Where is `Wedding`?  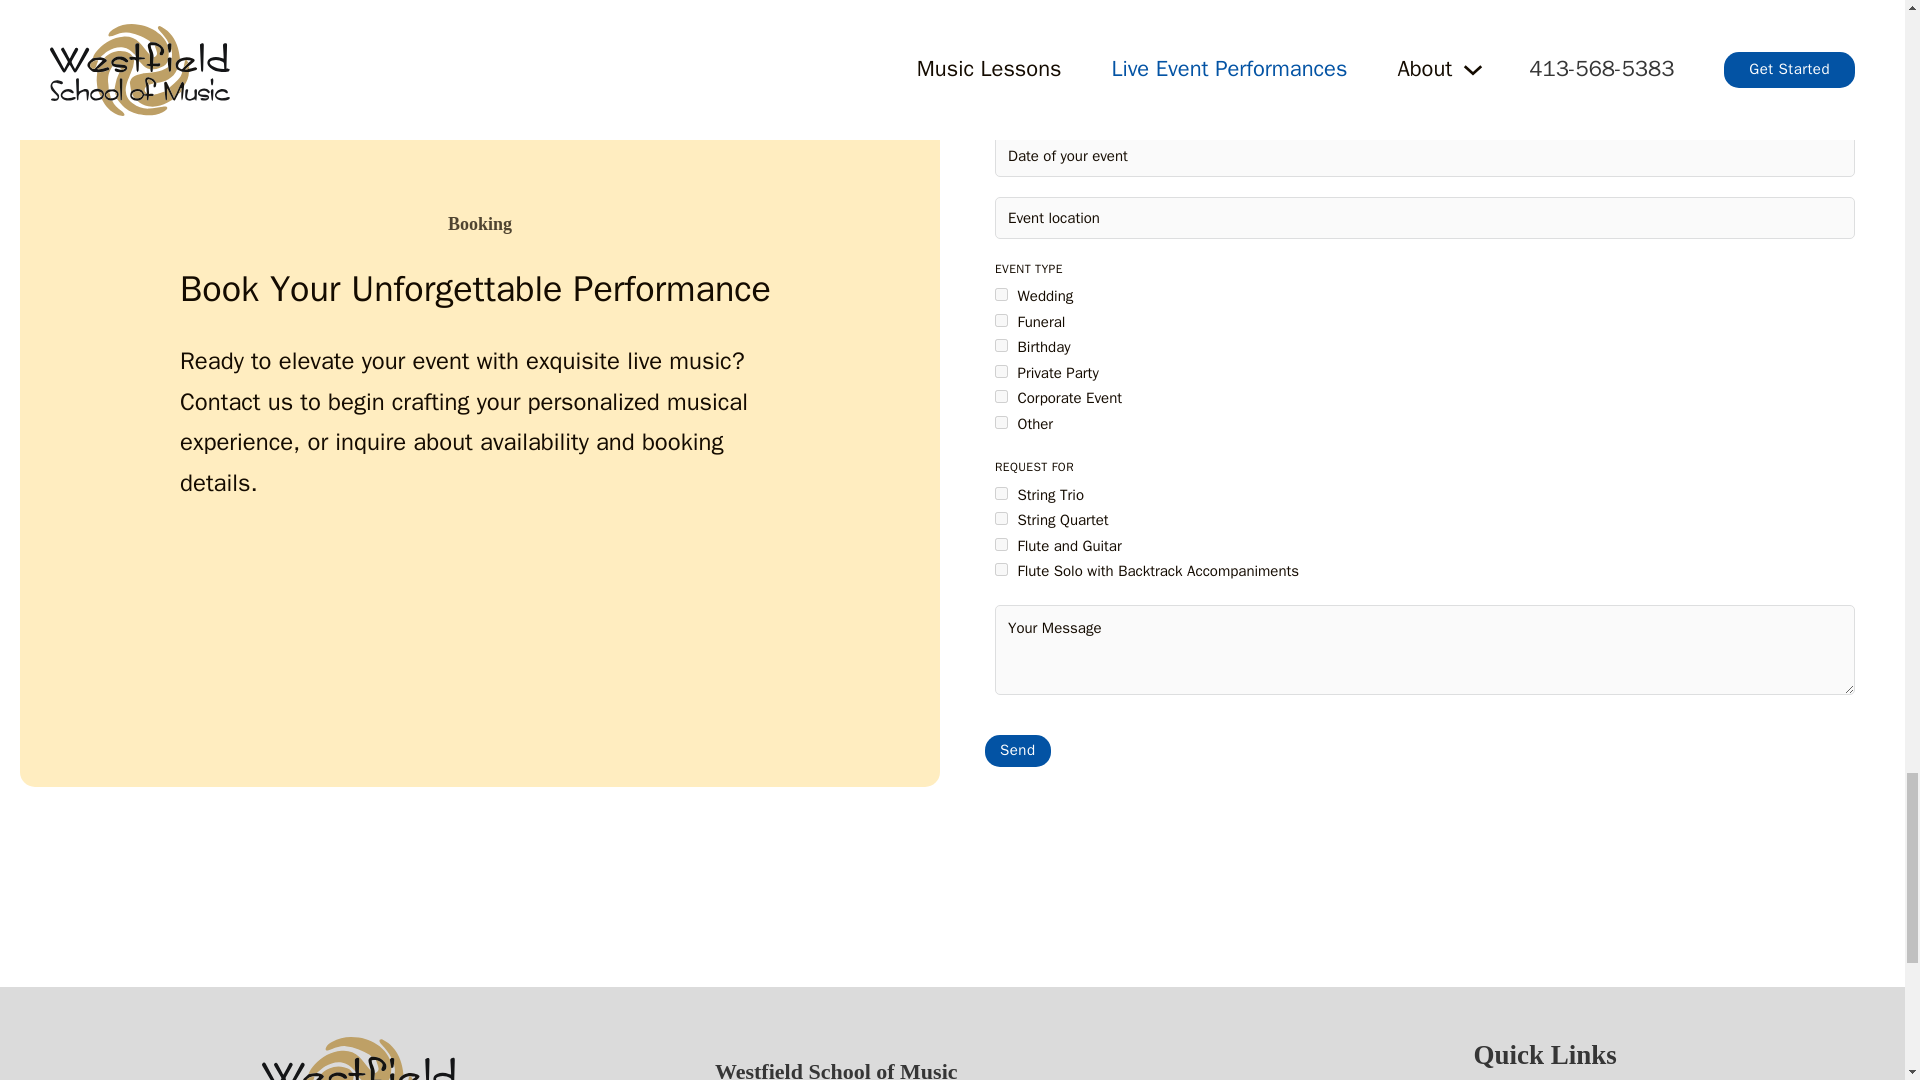 Wedding is located at coordinates (1001, 294).